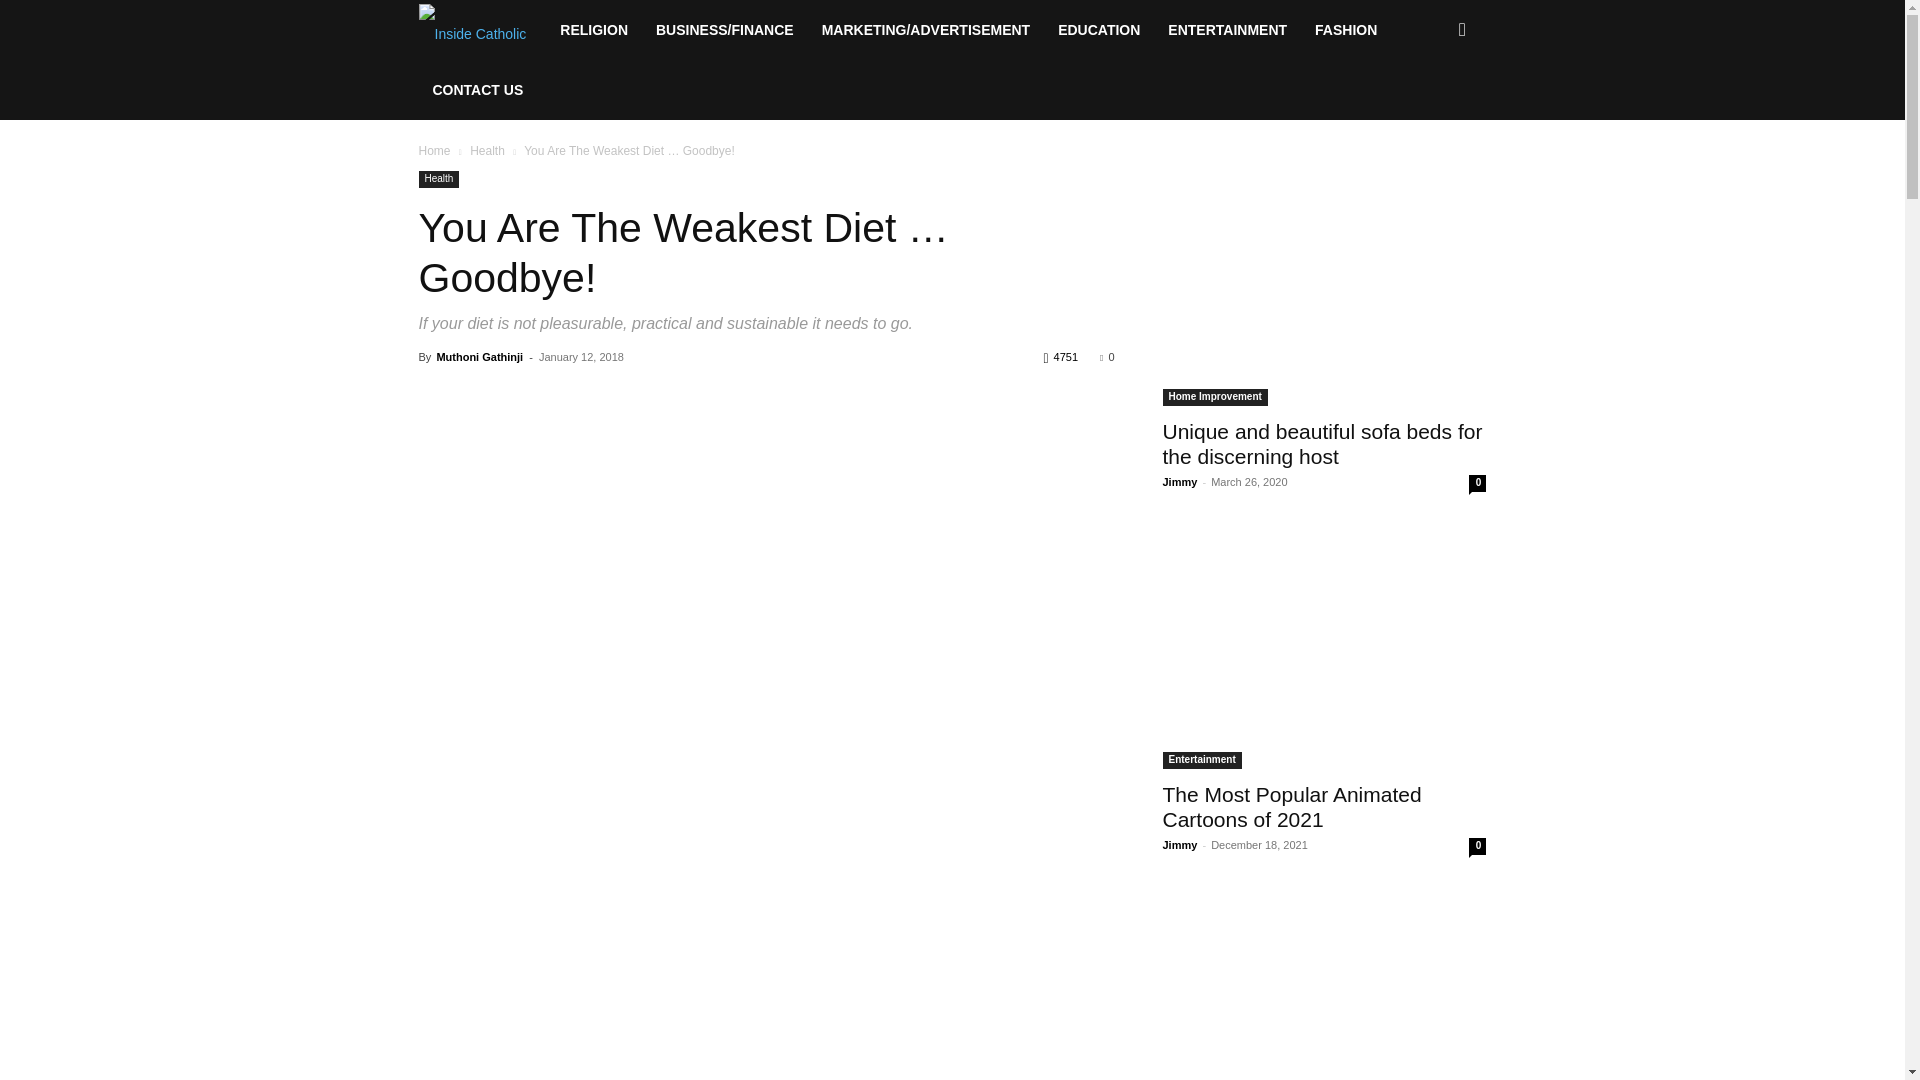  Describe the element at coordinates (438, 178) in the screenshot. I see `Health` at that location.